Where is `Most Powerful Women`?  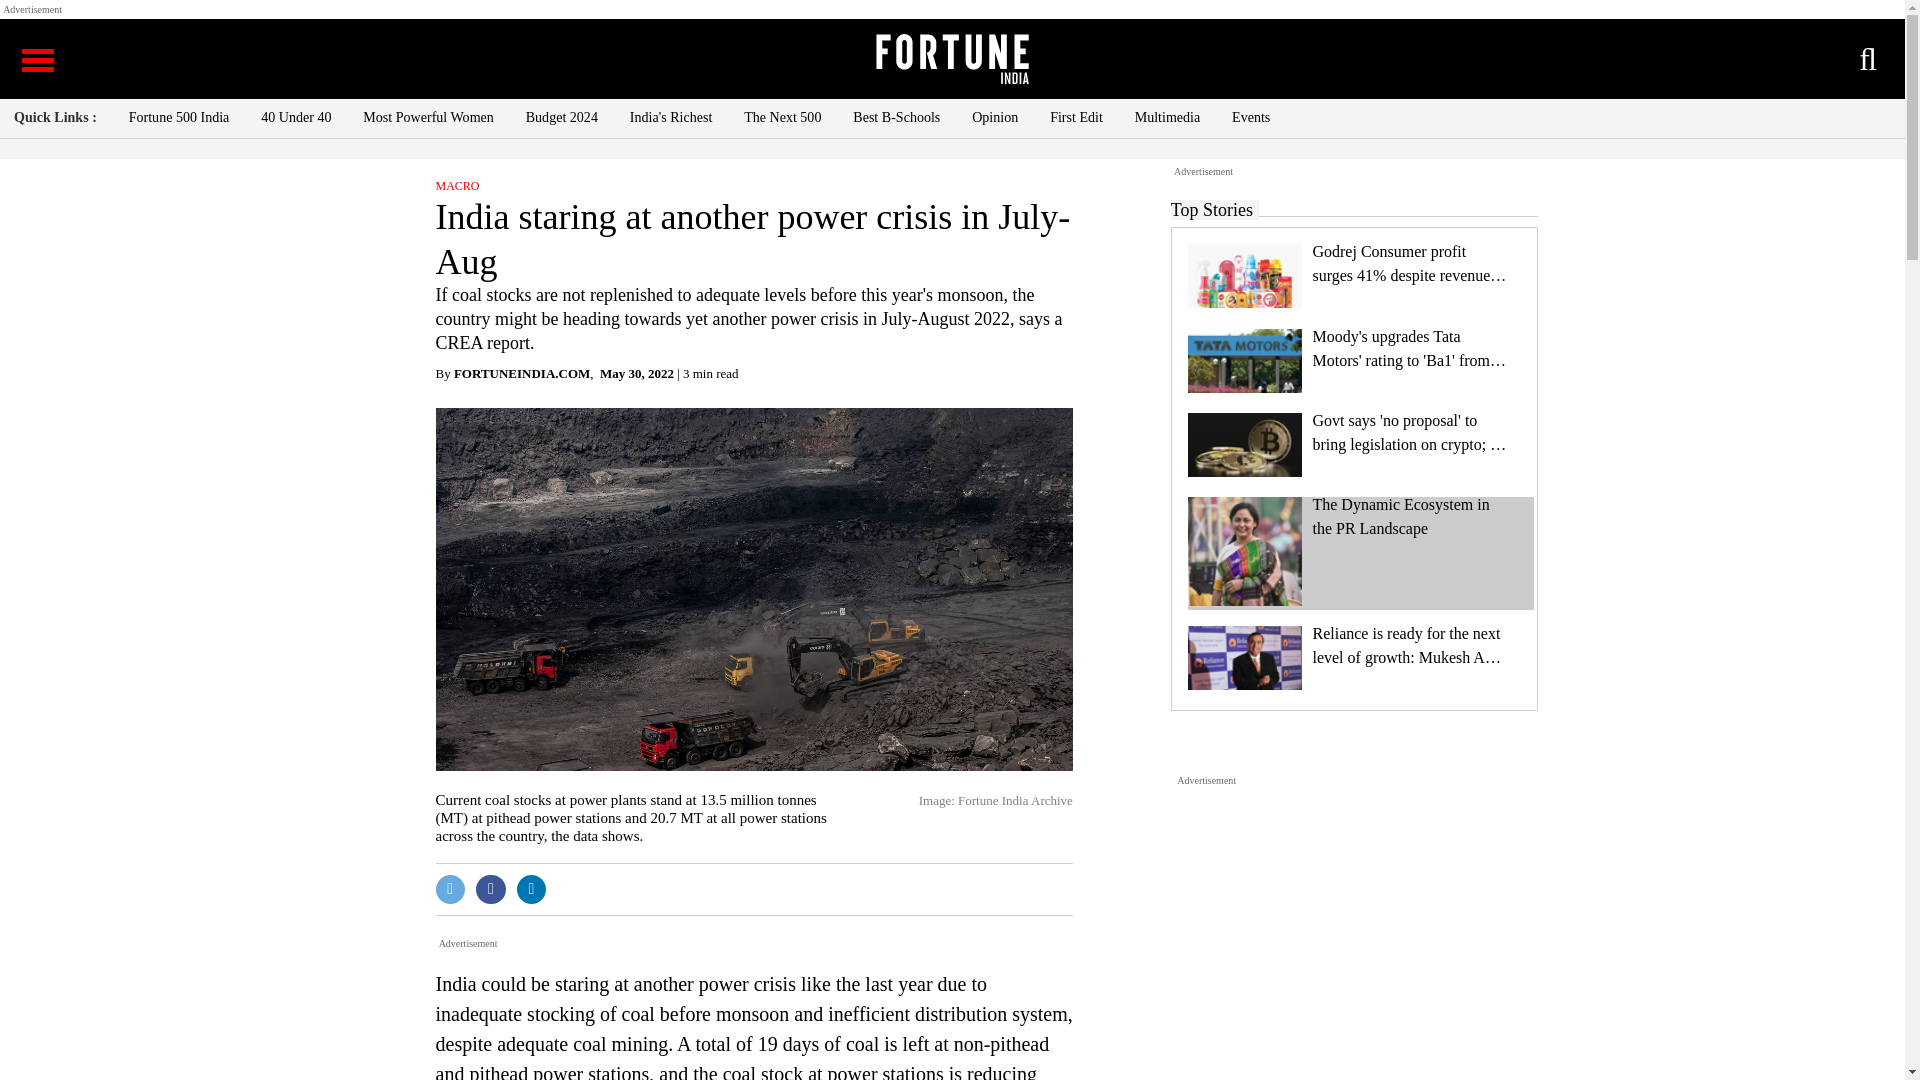 Most Powerful Women is located at coordinates (428, 118).